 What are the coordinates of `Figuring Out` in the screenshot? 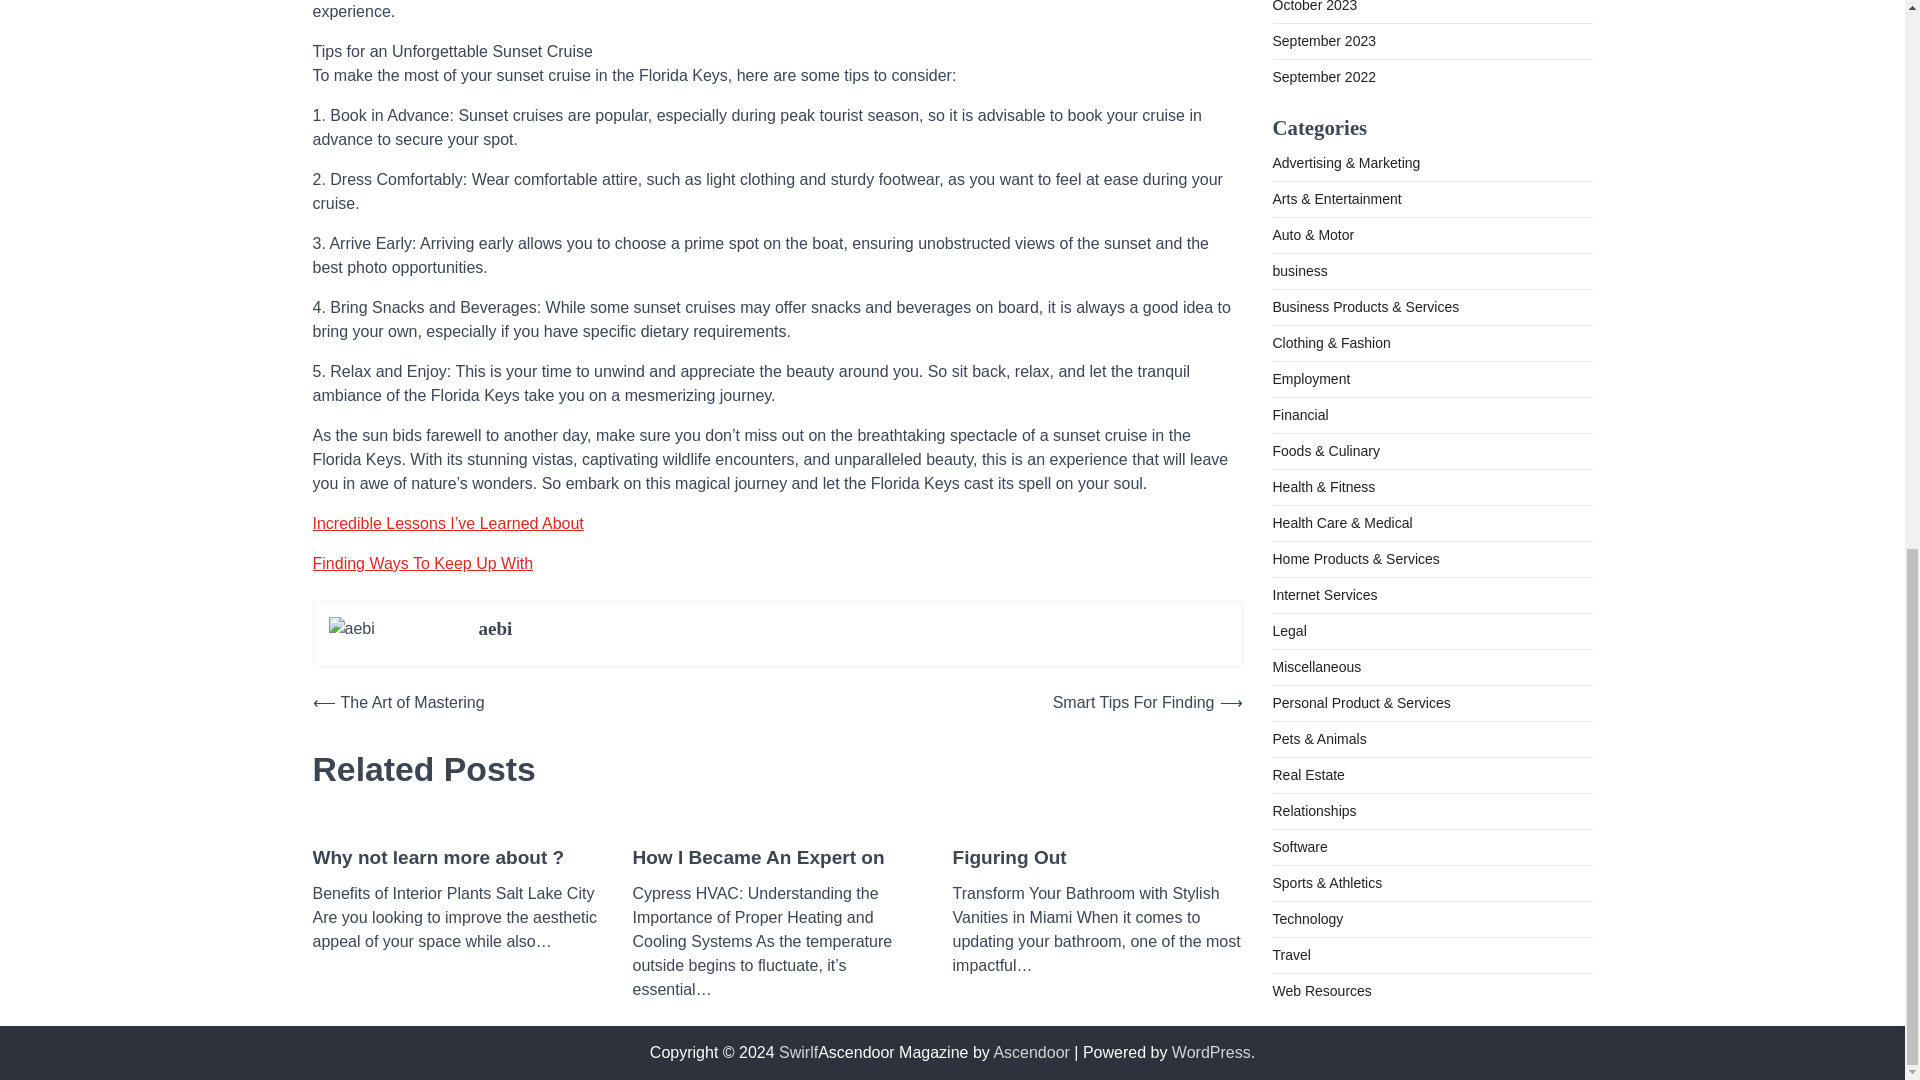 It's located at (1008, 858).